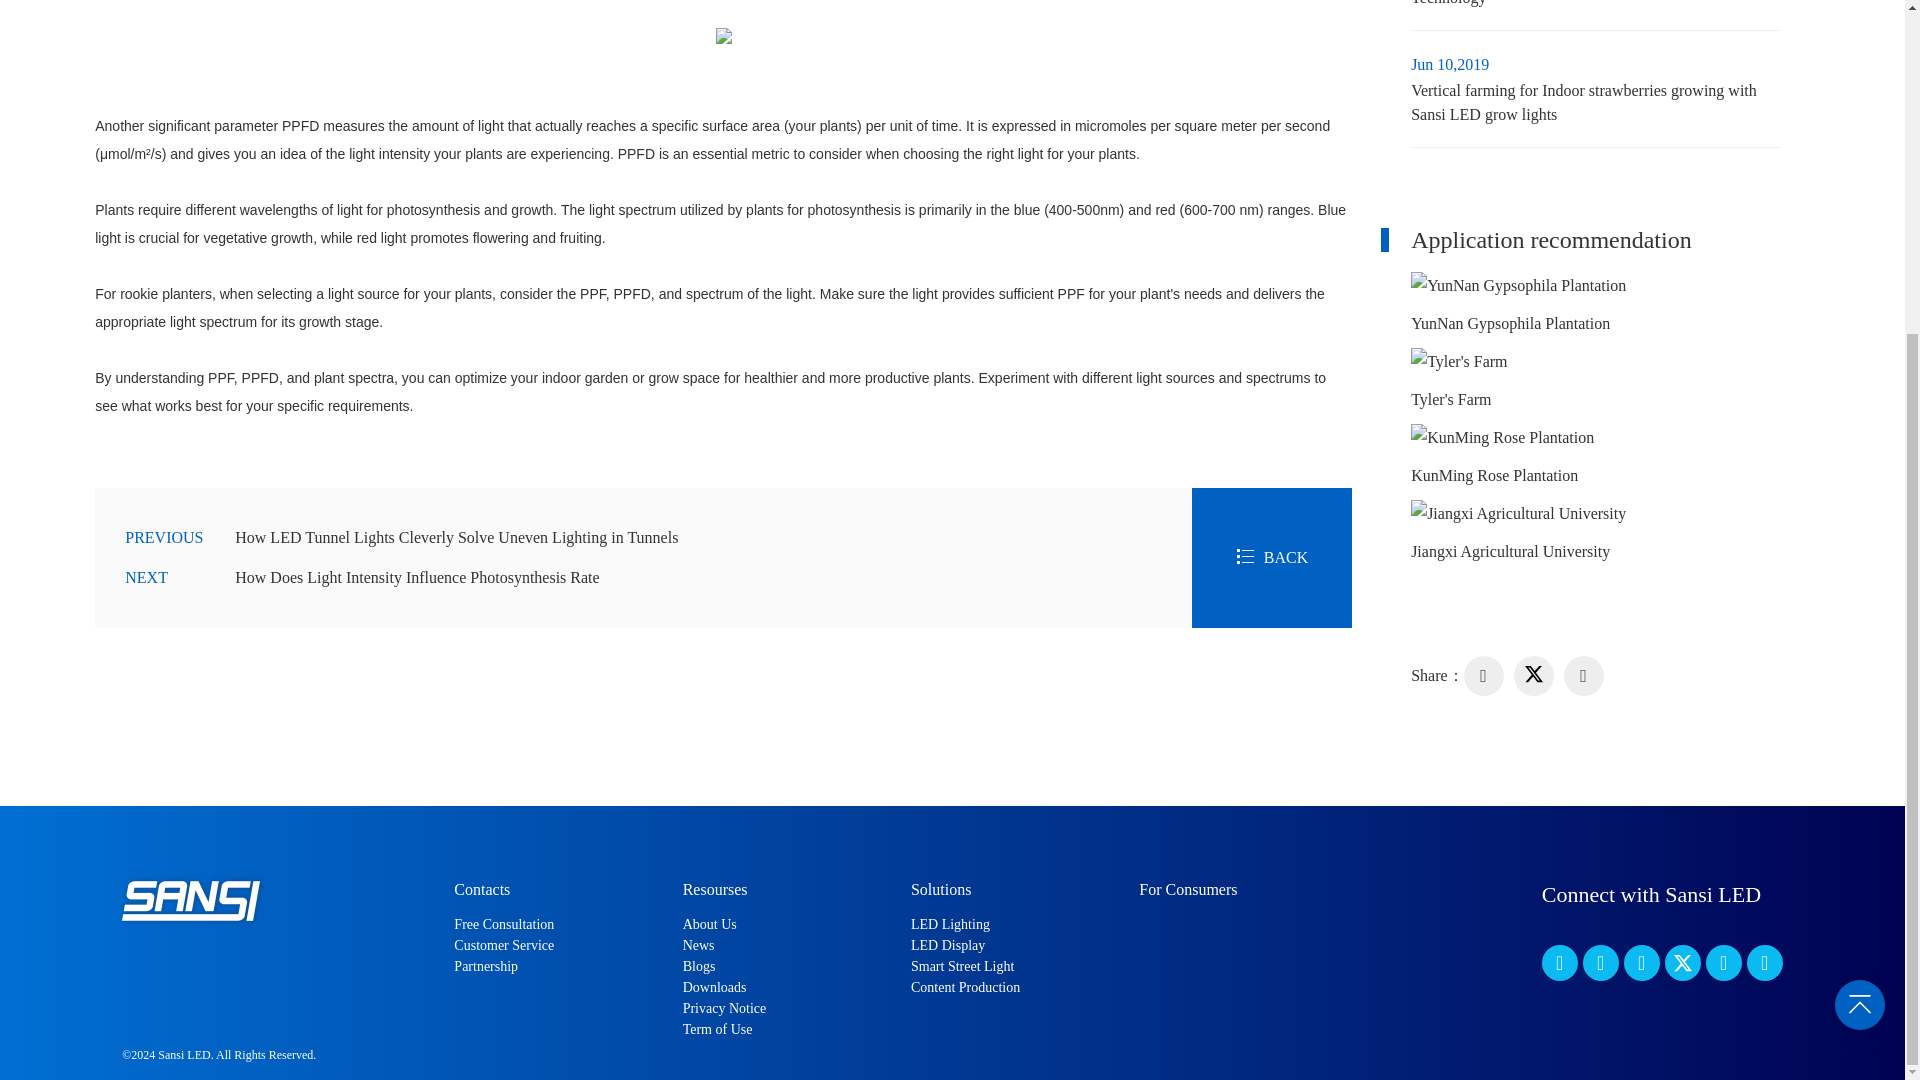 The height and width of the screenshot is (1080, 1920). I want to click on NEXTHow Does Light Intensity Influence Photosynthesis Rate, so click(643, 577).